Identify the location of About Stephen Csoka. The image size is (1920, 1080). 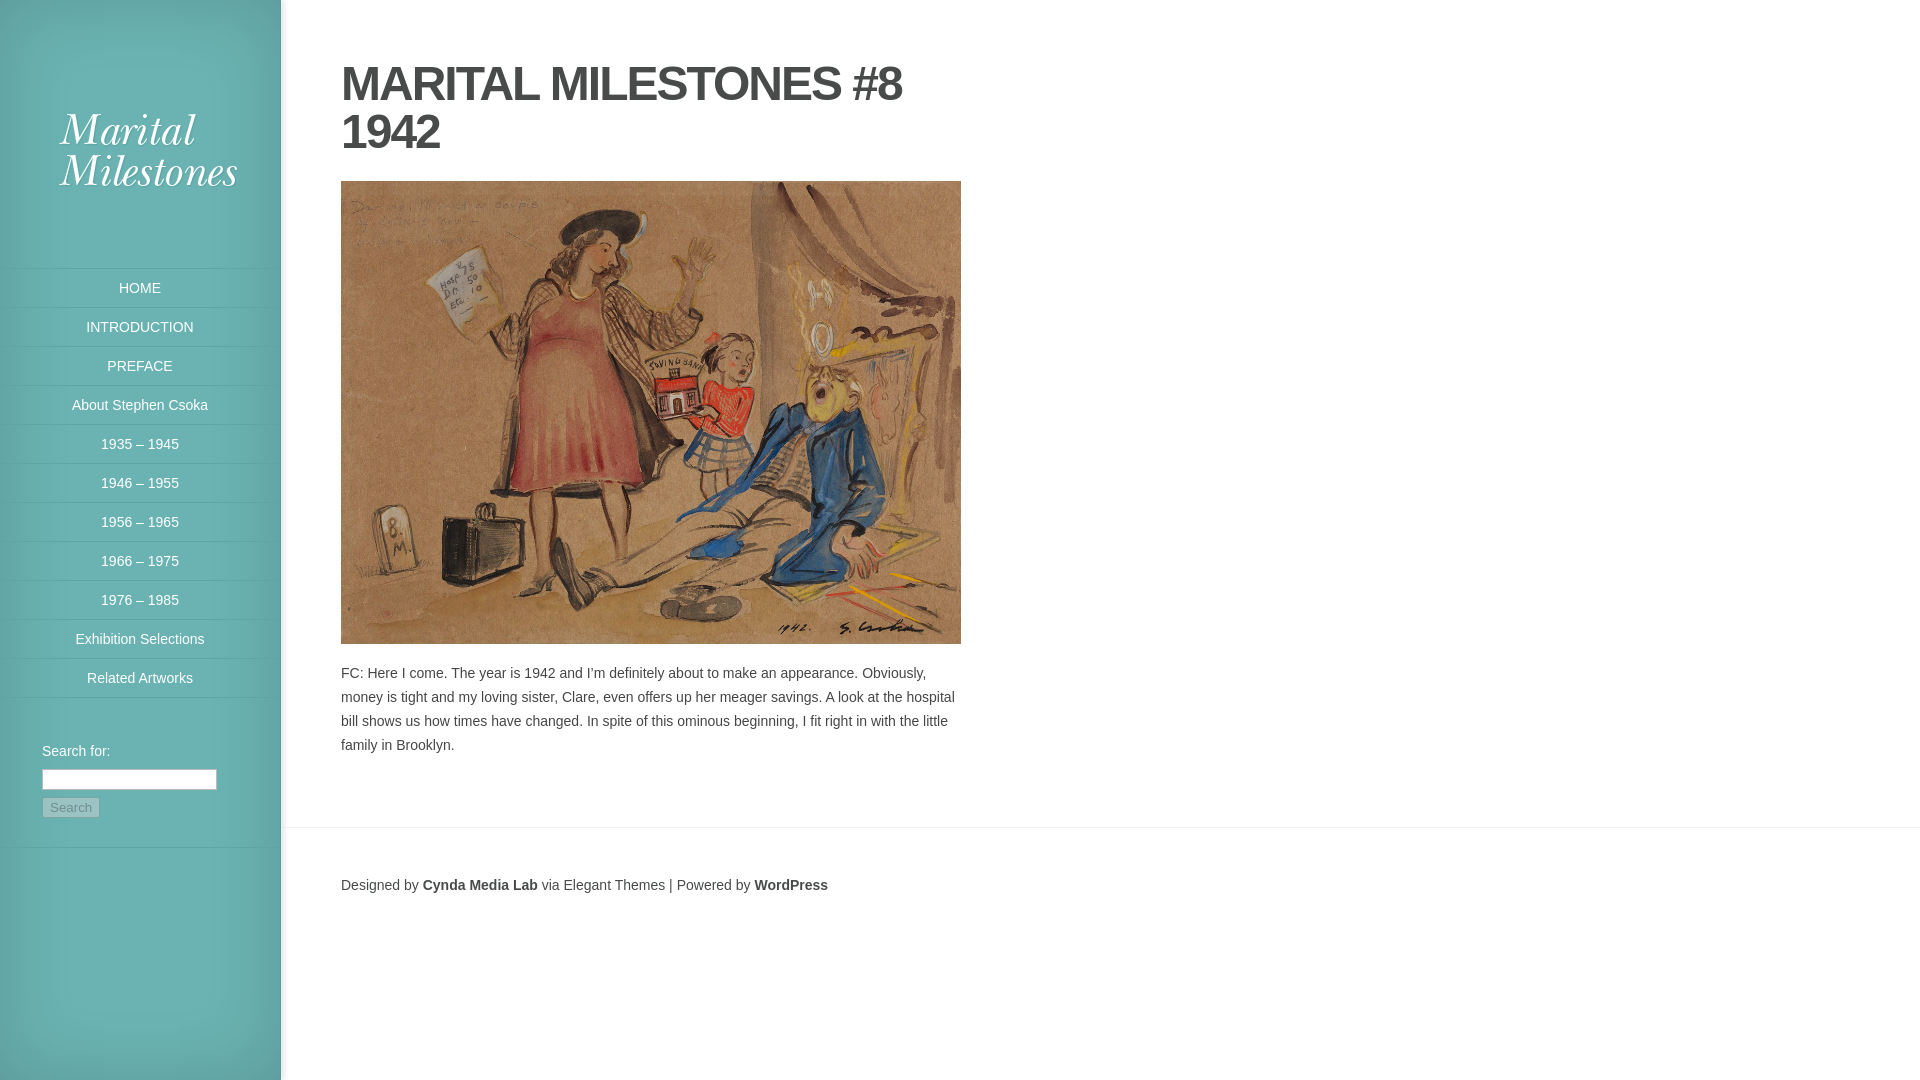
(140, 405).